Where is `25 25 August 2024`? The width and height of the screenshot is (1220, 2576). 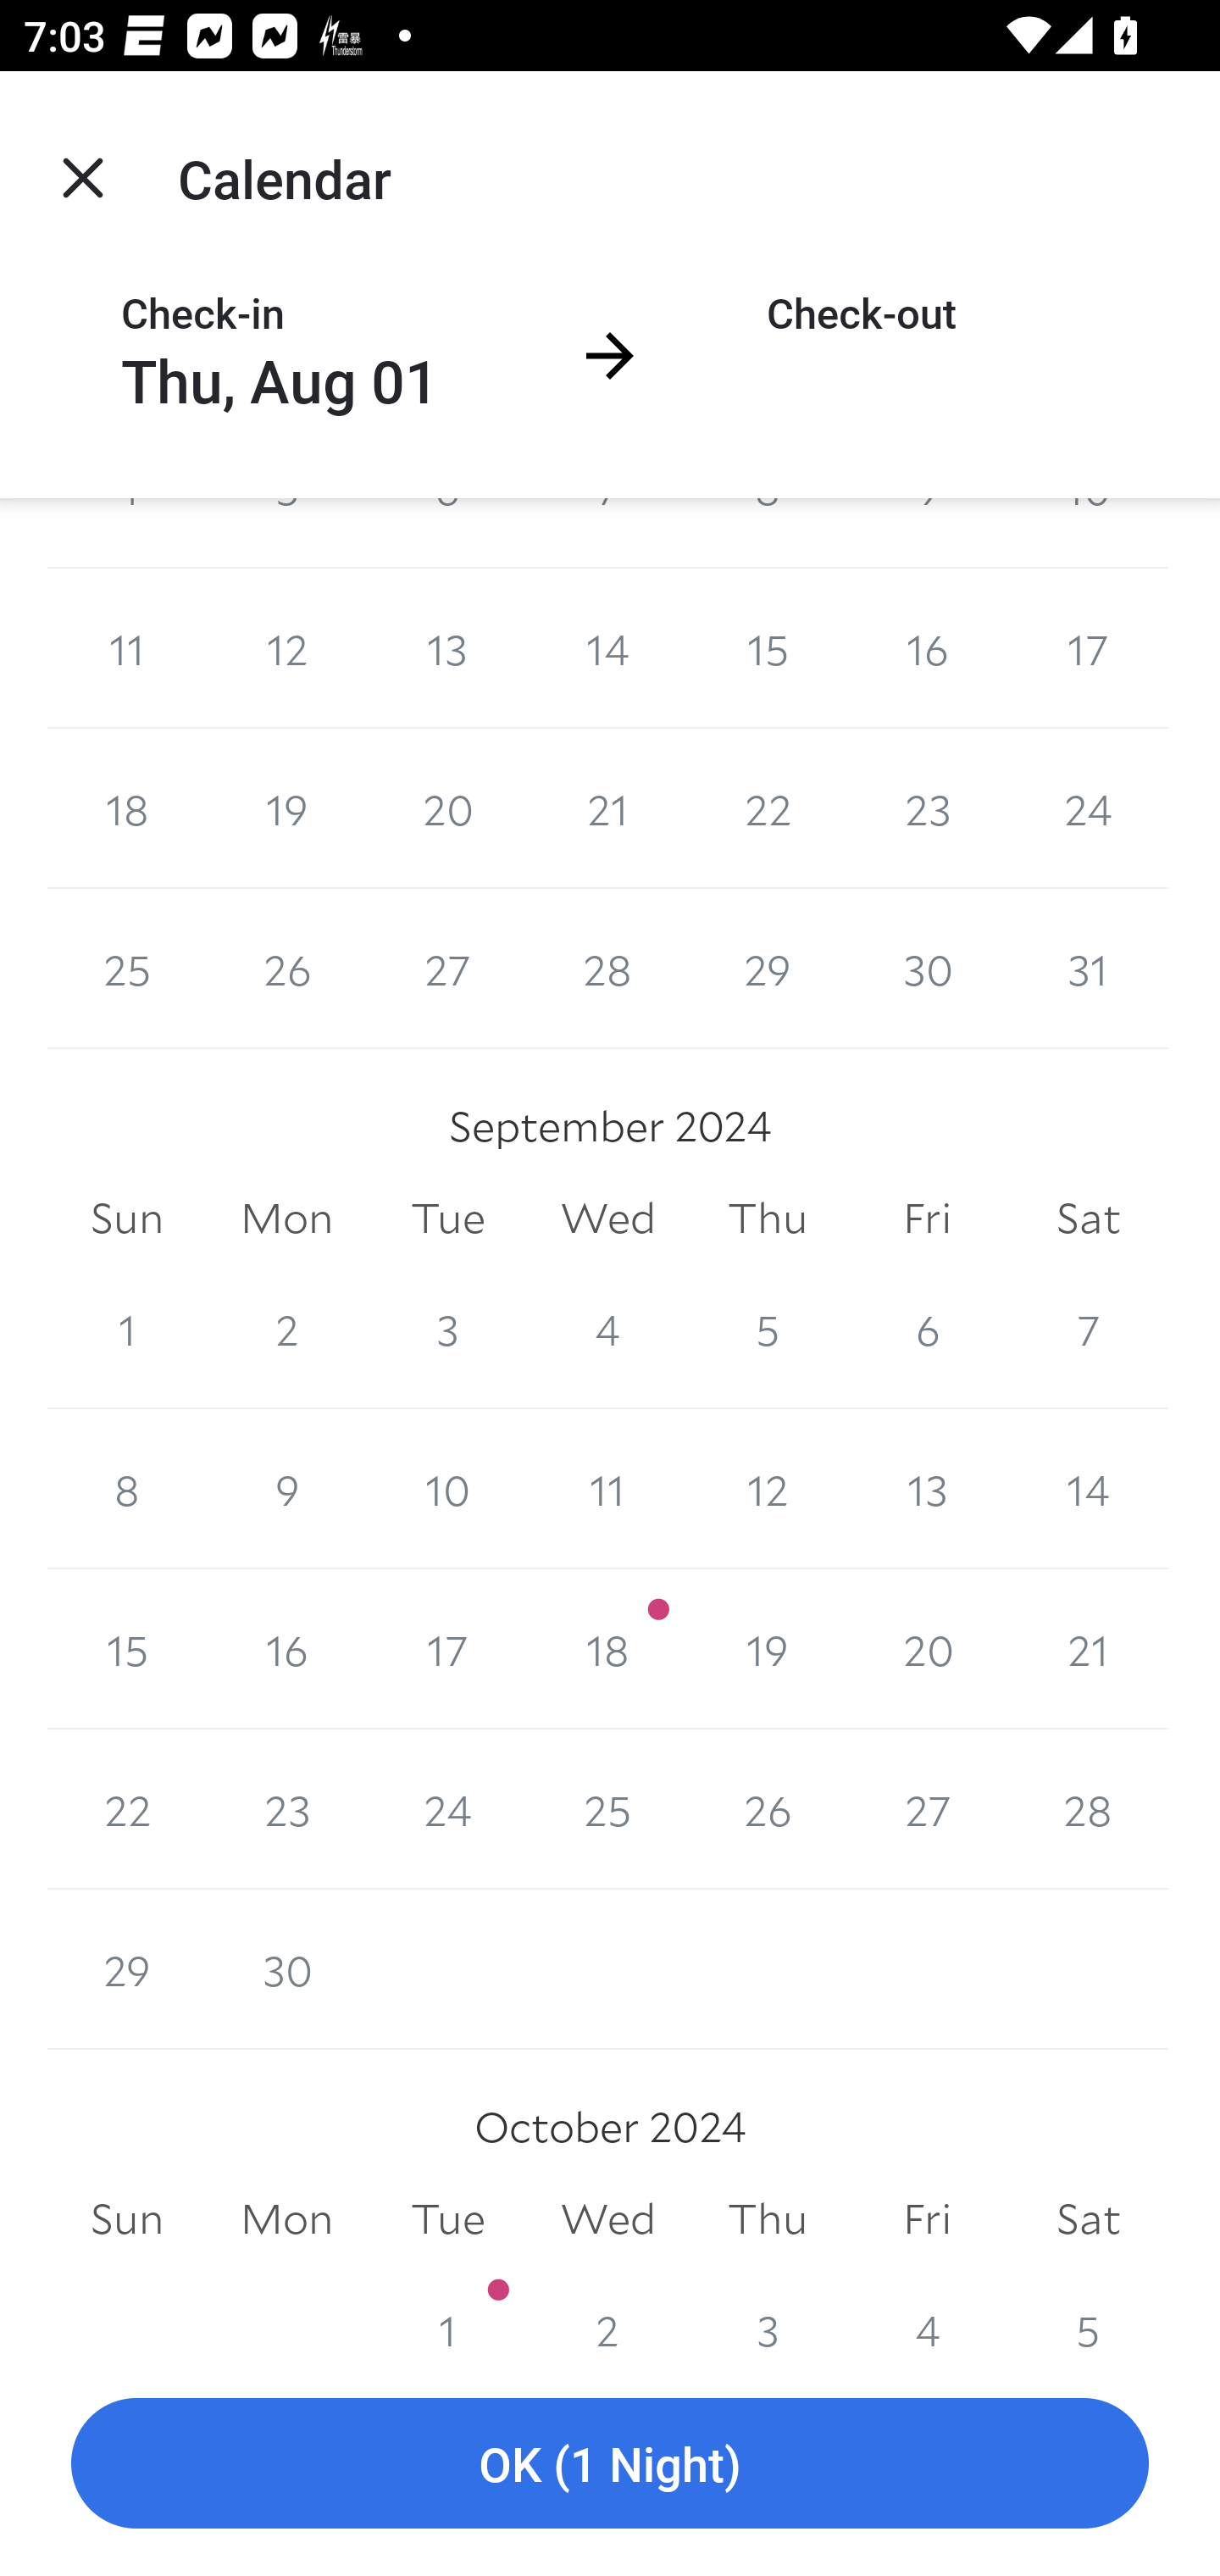 25 25 August 2024 is located at coordinates (127, 968).